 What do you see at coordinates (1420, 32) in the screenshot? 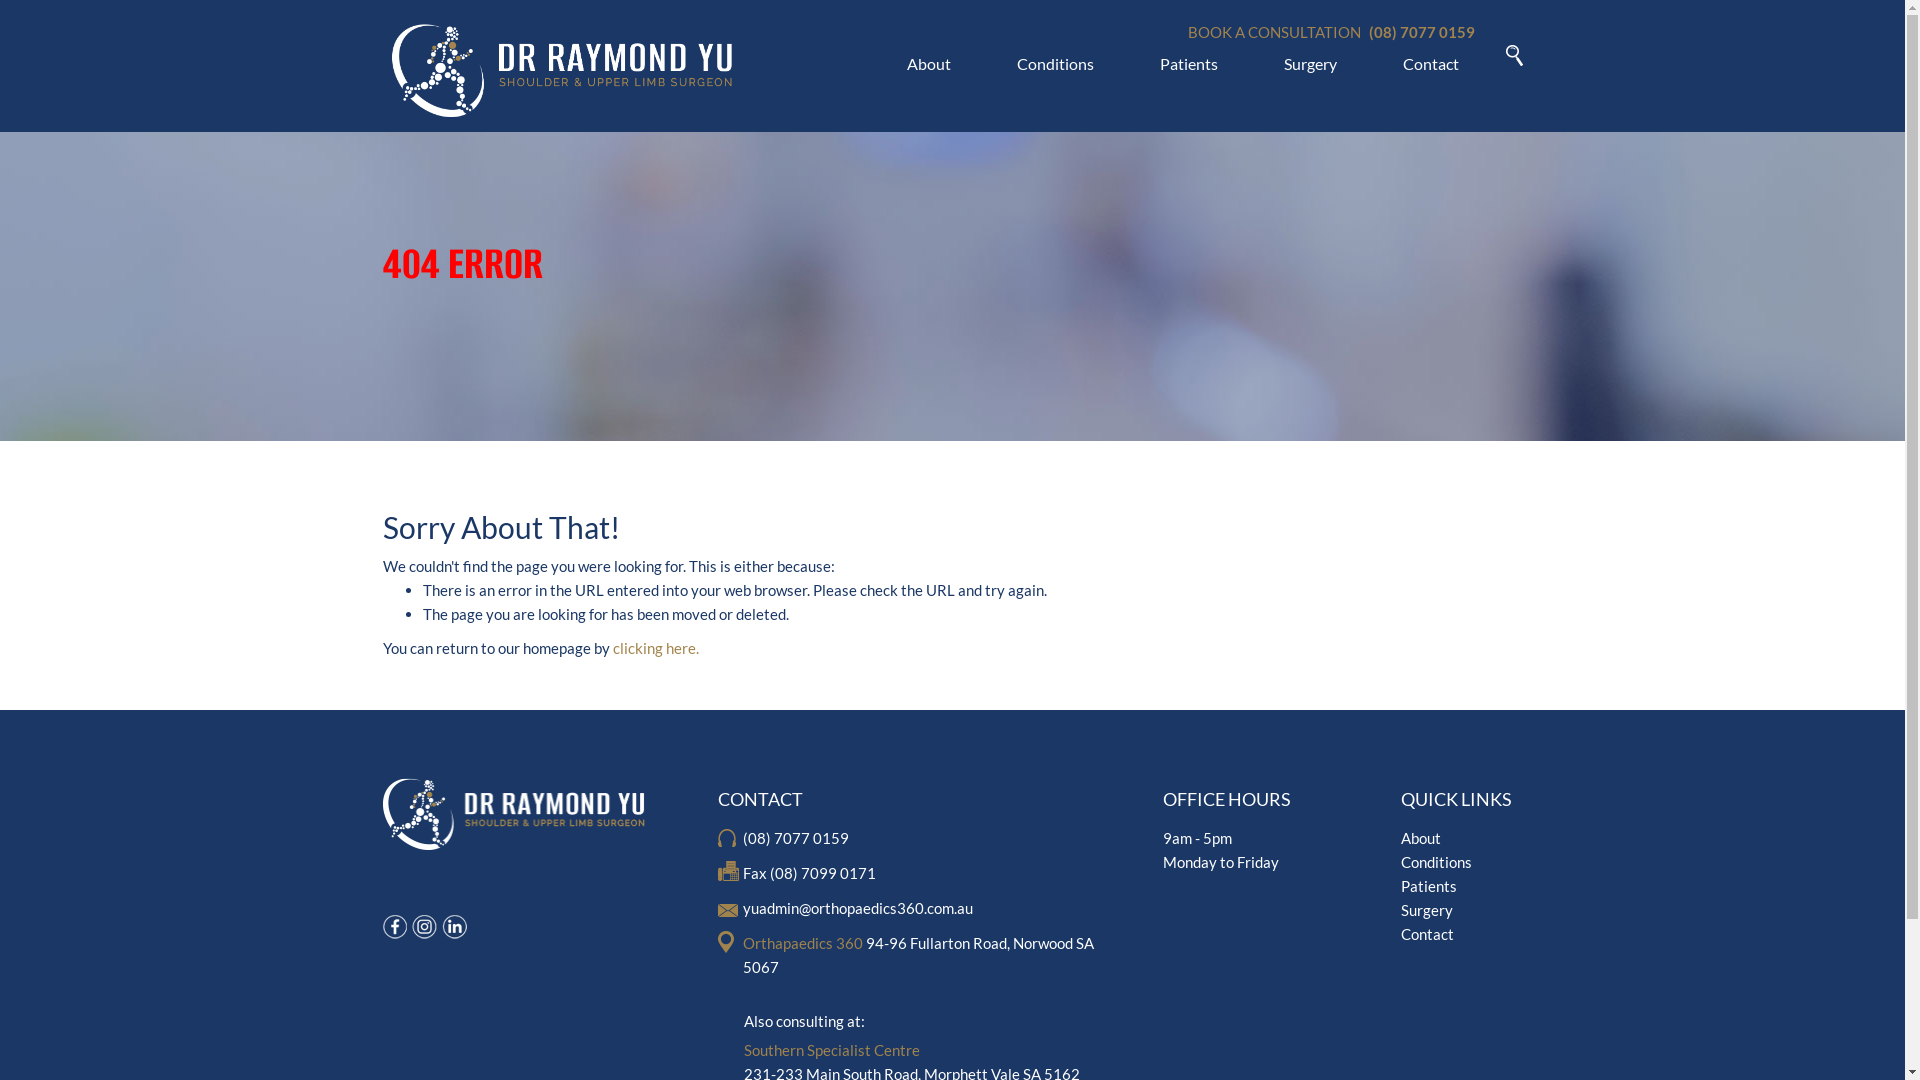
I see `(08) 7077 0159` at bounding box center [1420, 32].